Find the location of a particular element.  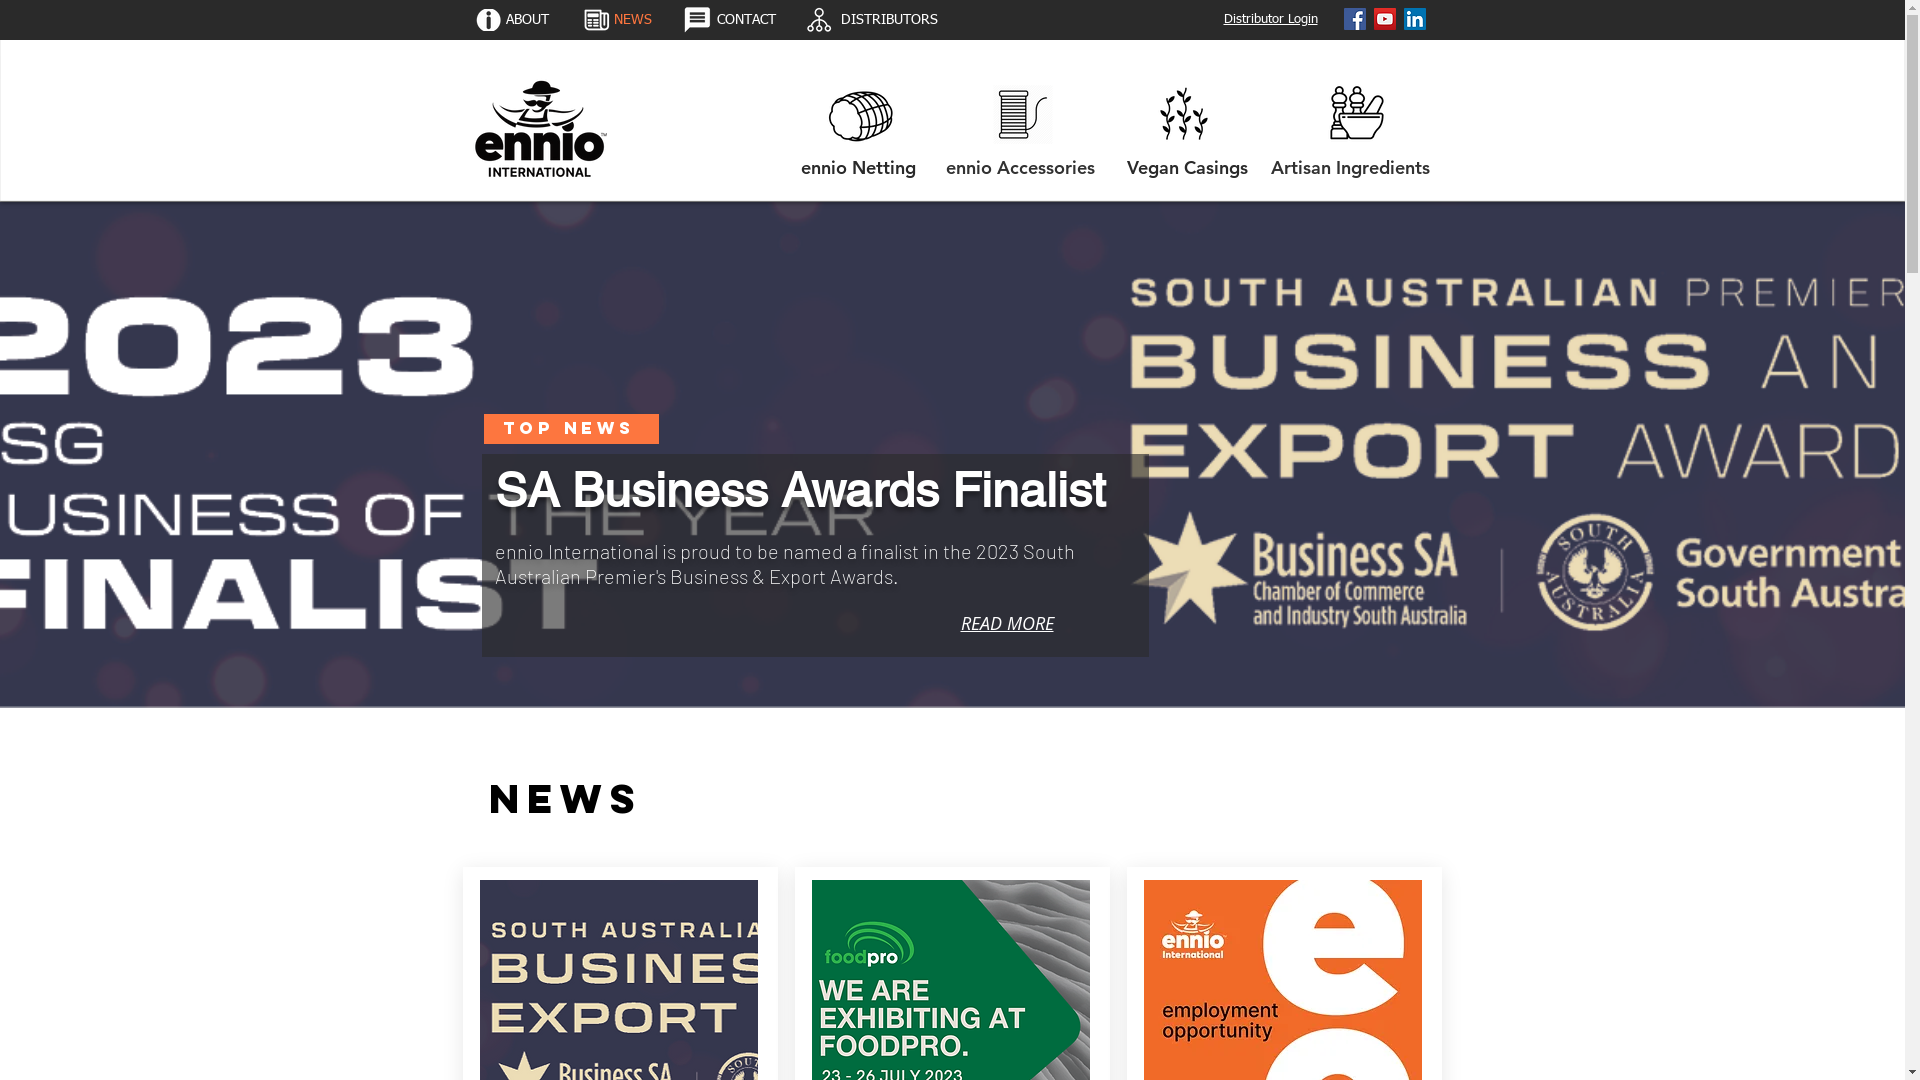

READ MORE is located at coordinates (1006, 622).